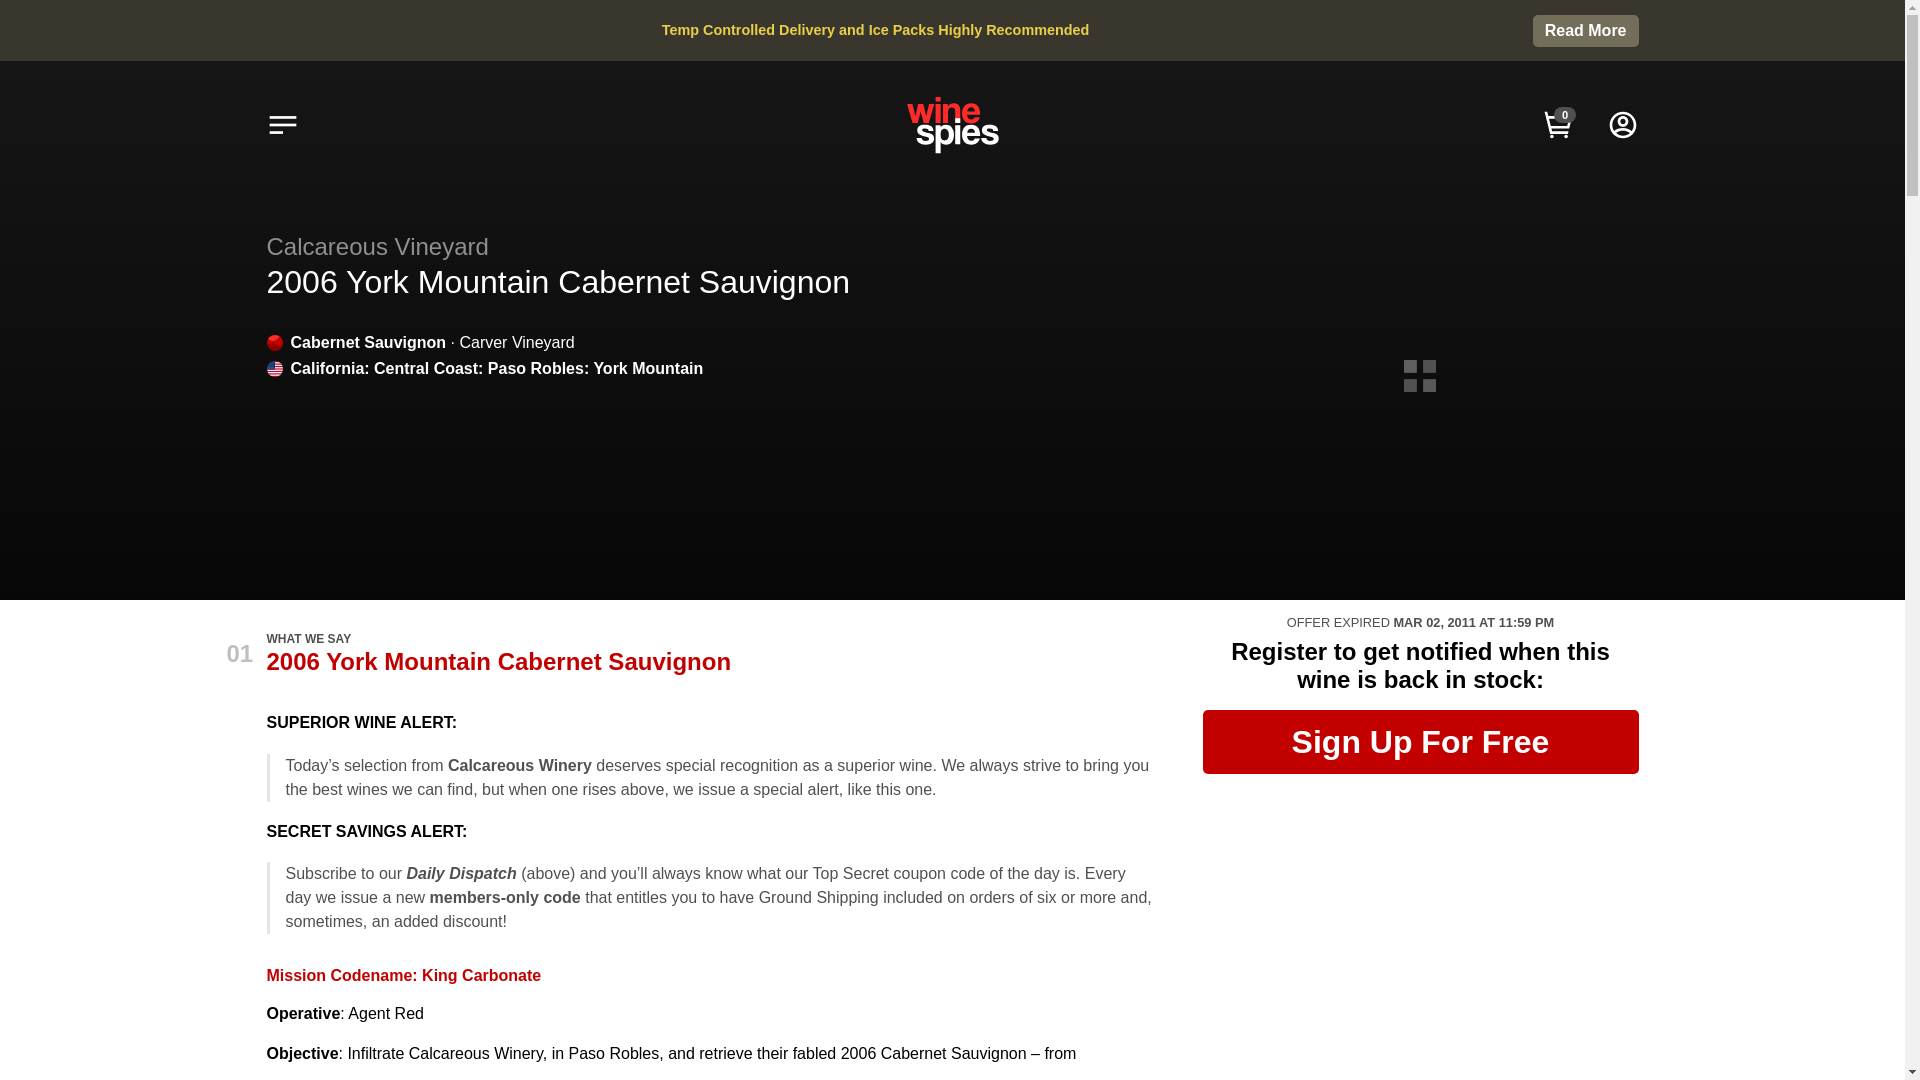 This screenshot has width=1920, height=1080. I want to click on Sign Up For Free, so click(1419, 742).